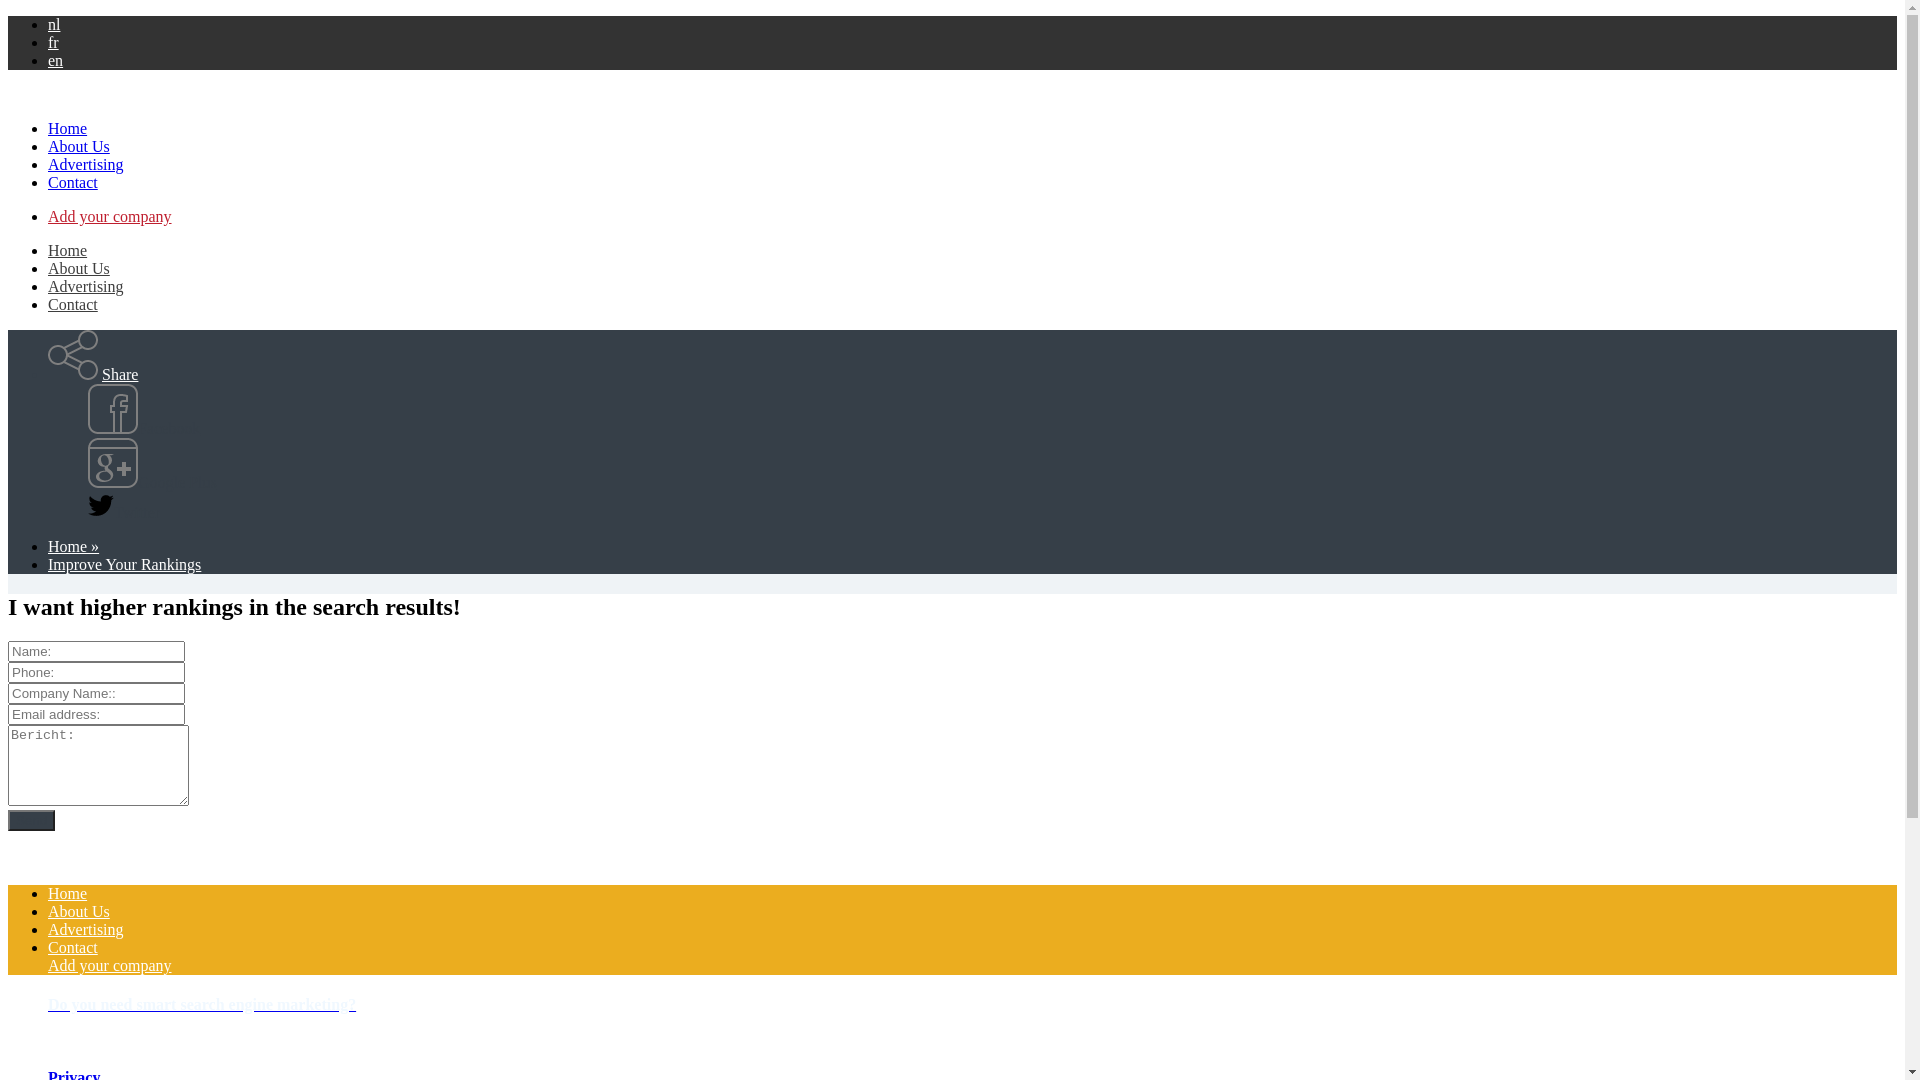 This screenshot has width=1920, height=1080. What do you see at coordinates (54, 24) in the screenshot?
I see `nl` at bounding box center [54, 24].